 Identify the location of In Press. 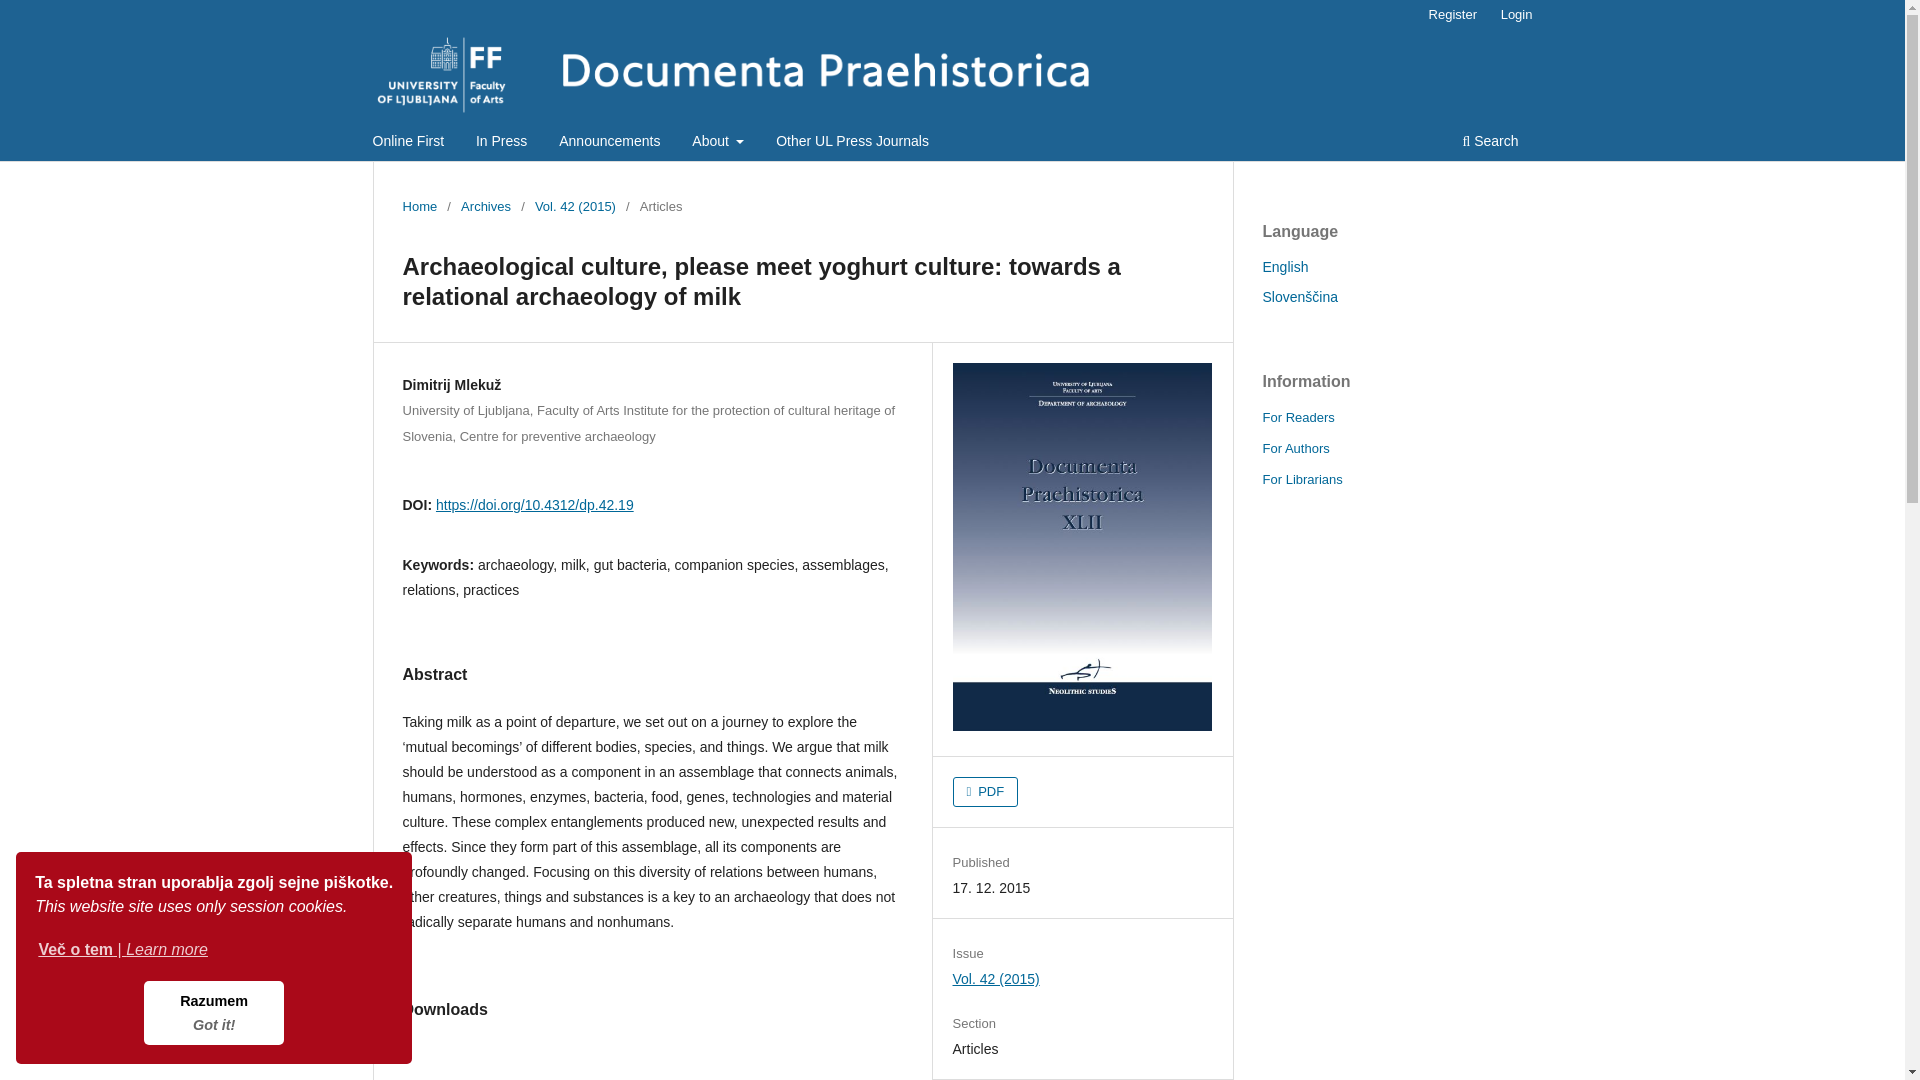
(214, 1012).